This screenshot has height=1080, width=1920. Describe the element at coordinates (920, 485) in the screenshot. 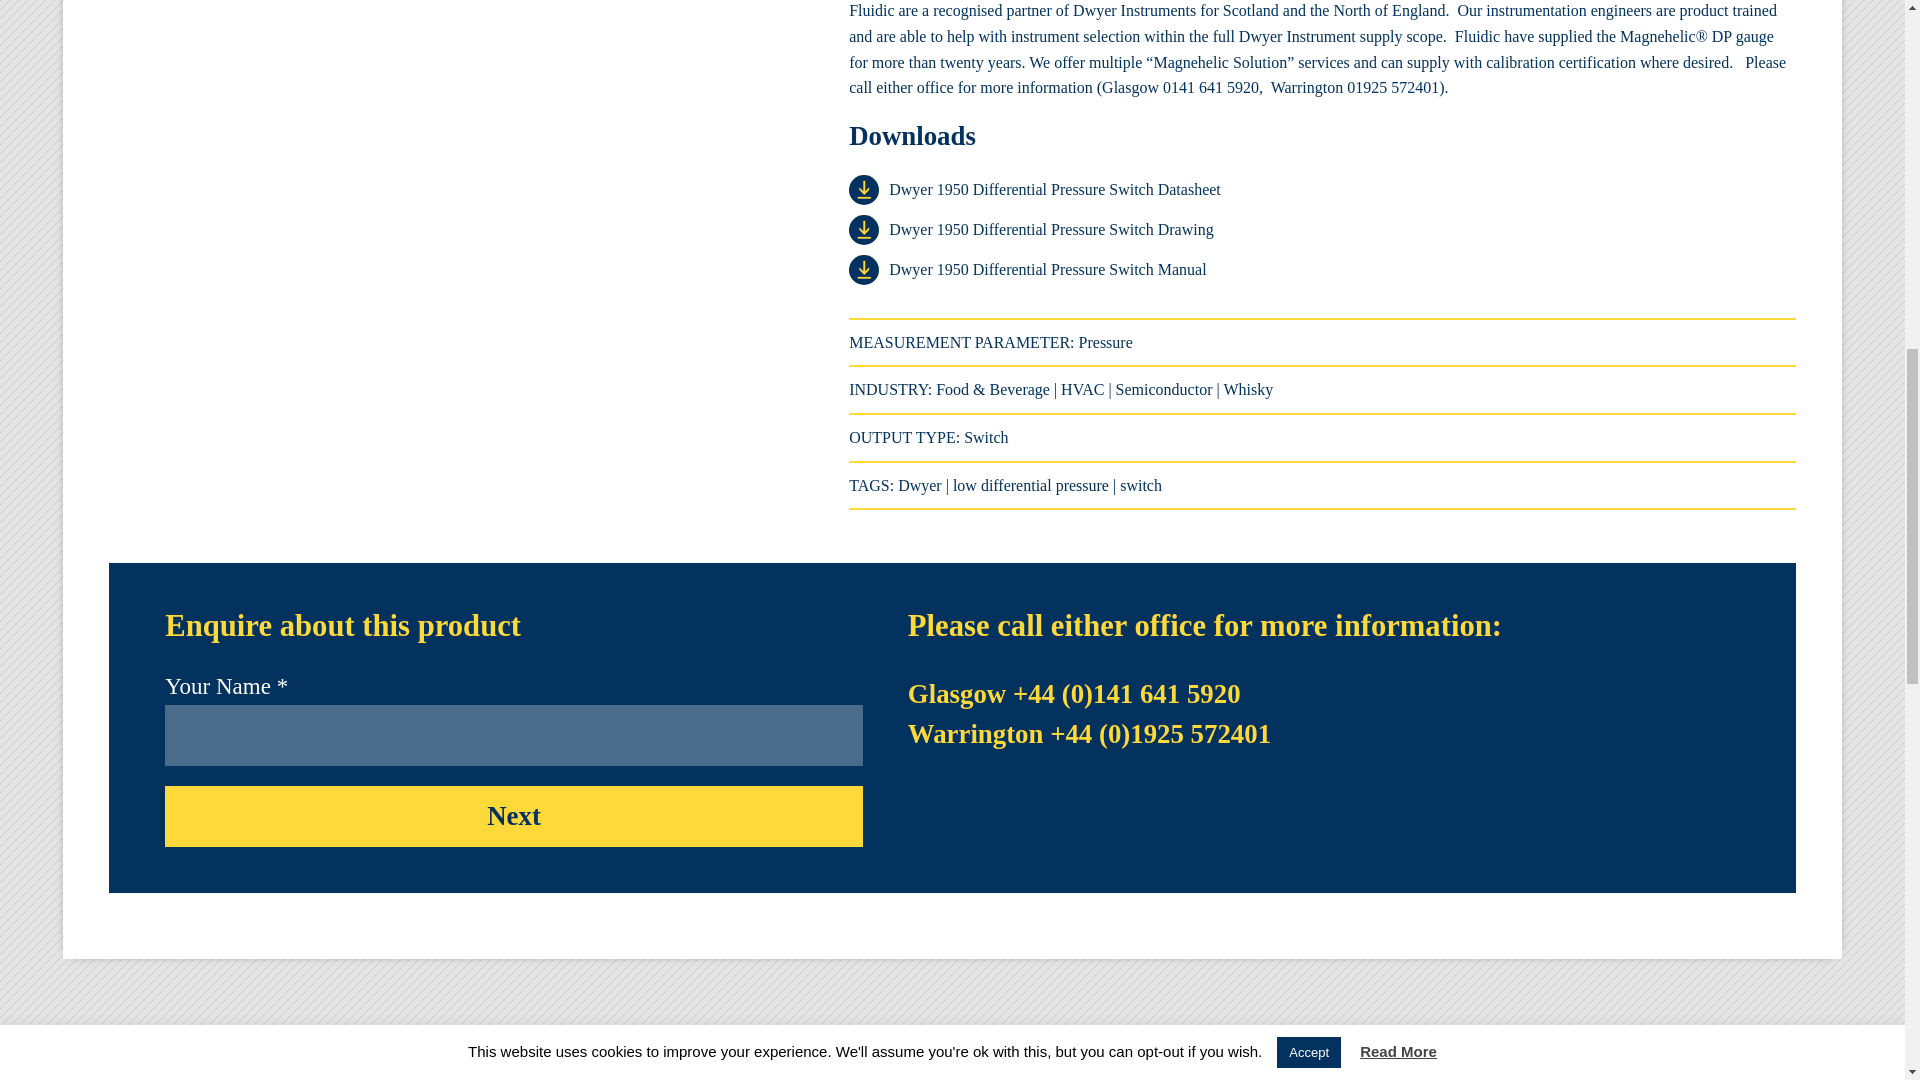

I see `Dwyer` at that location.